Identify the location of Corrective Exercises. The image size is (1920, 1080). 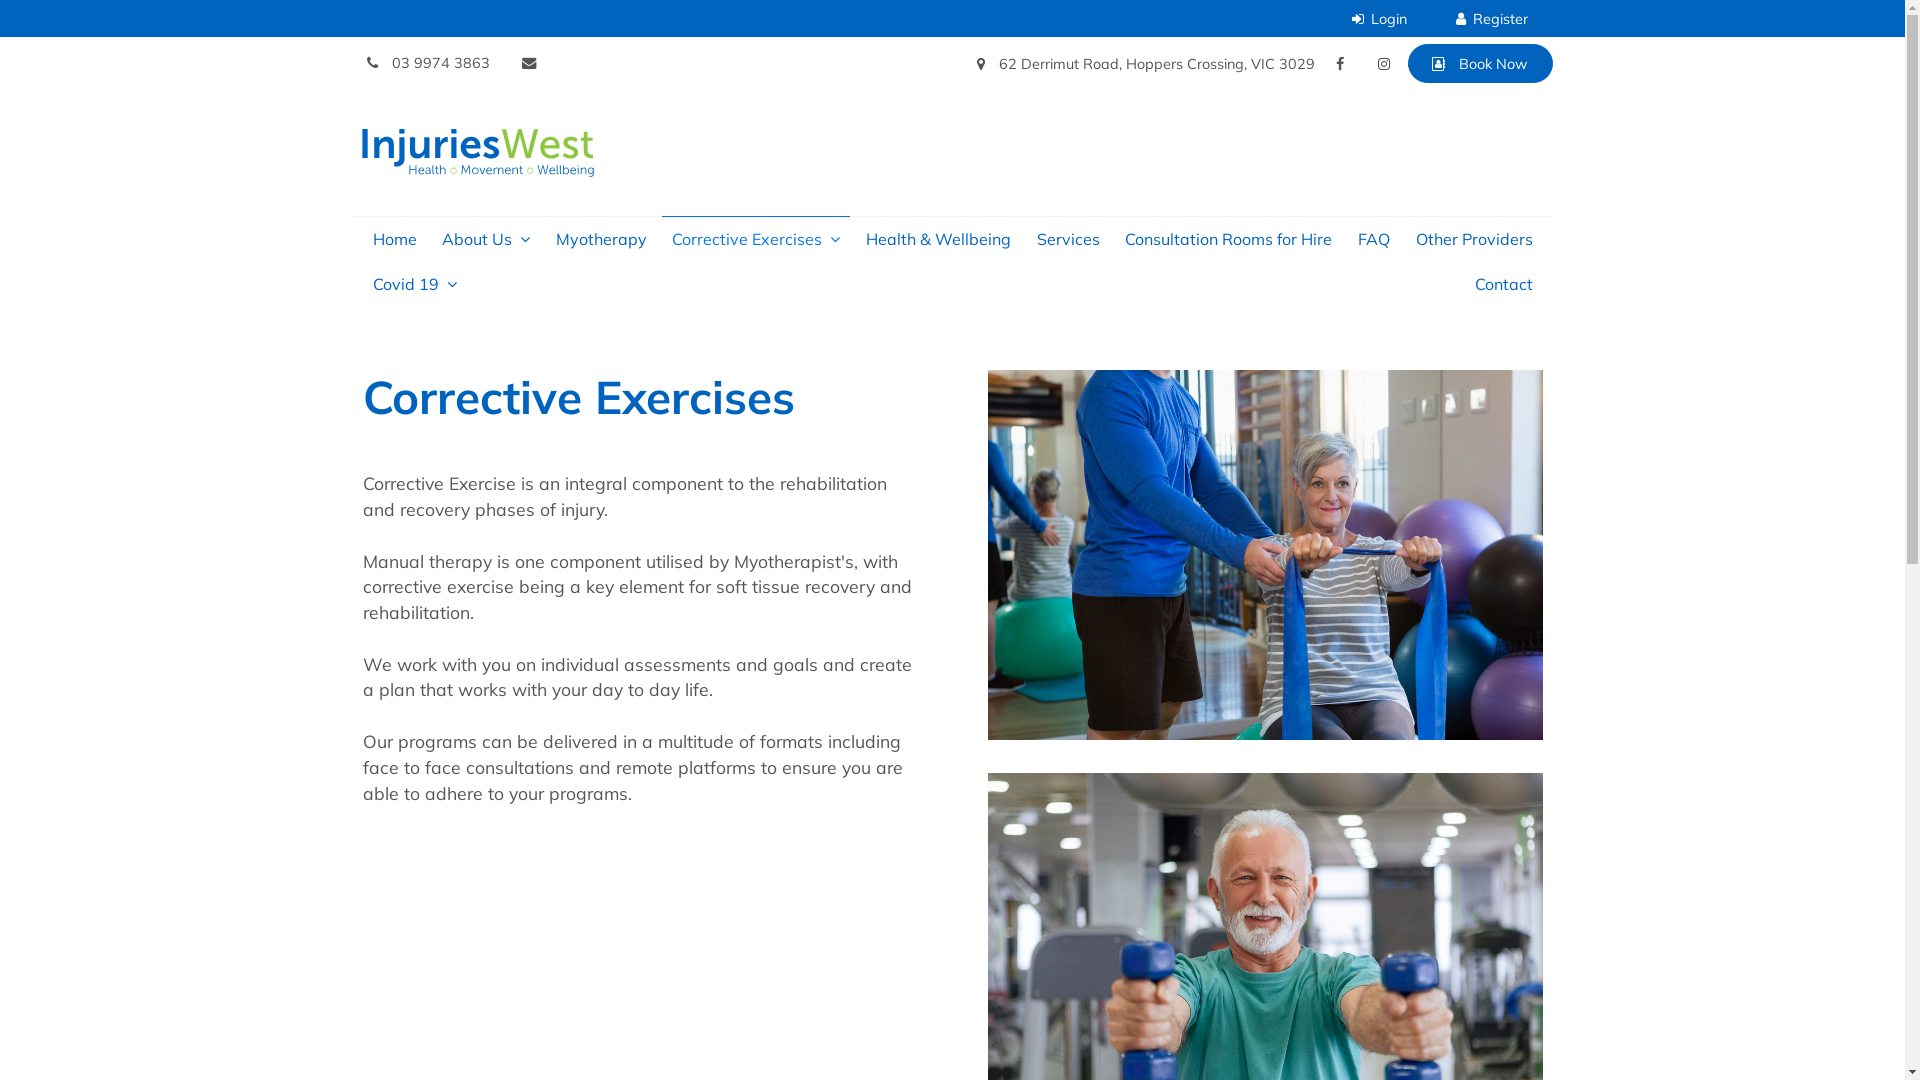
(756, 240).